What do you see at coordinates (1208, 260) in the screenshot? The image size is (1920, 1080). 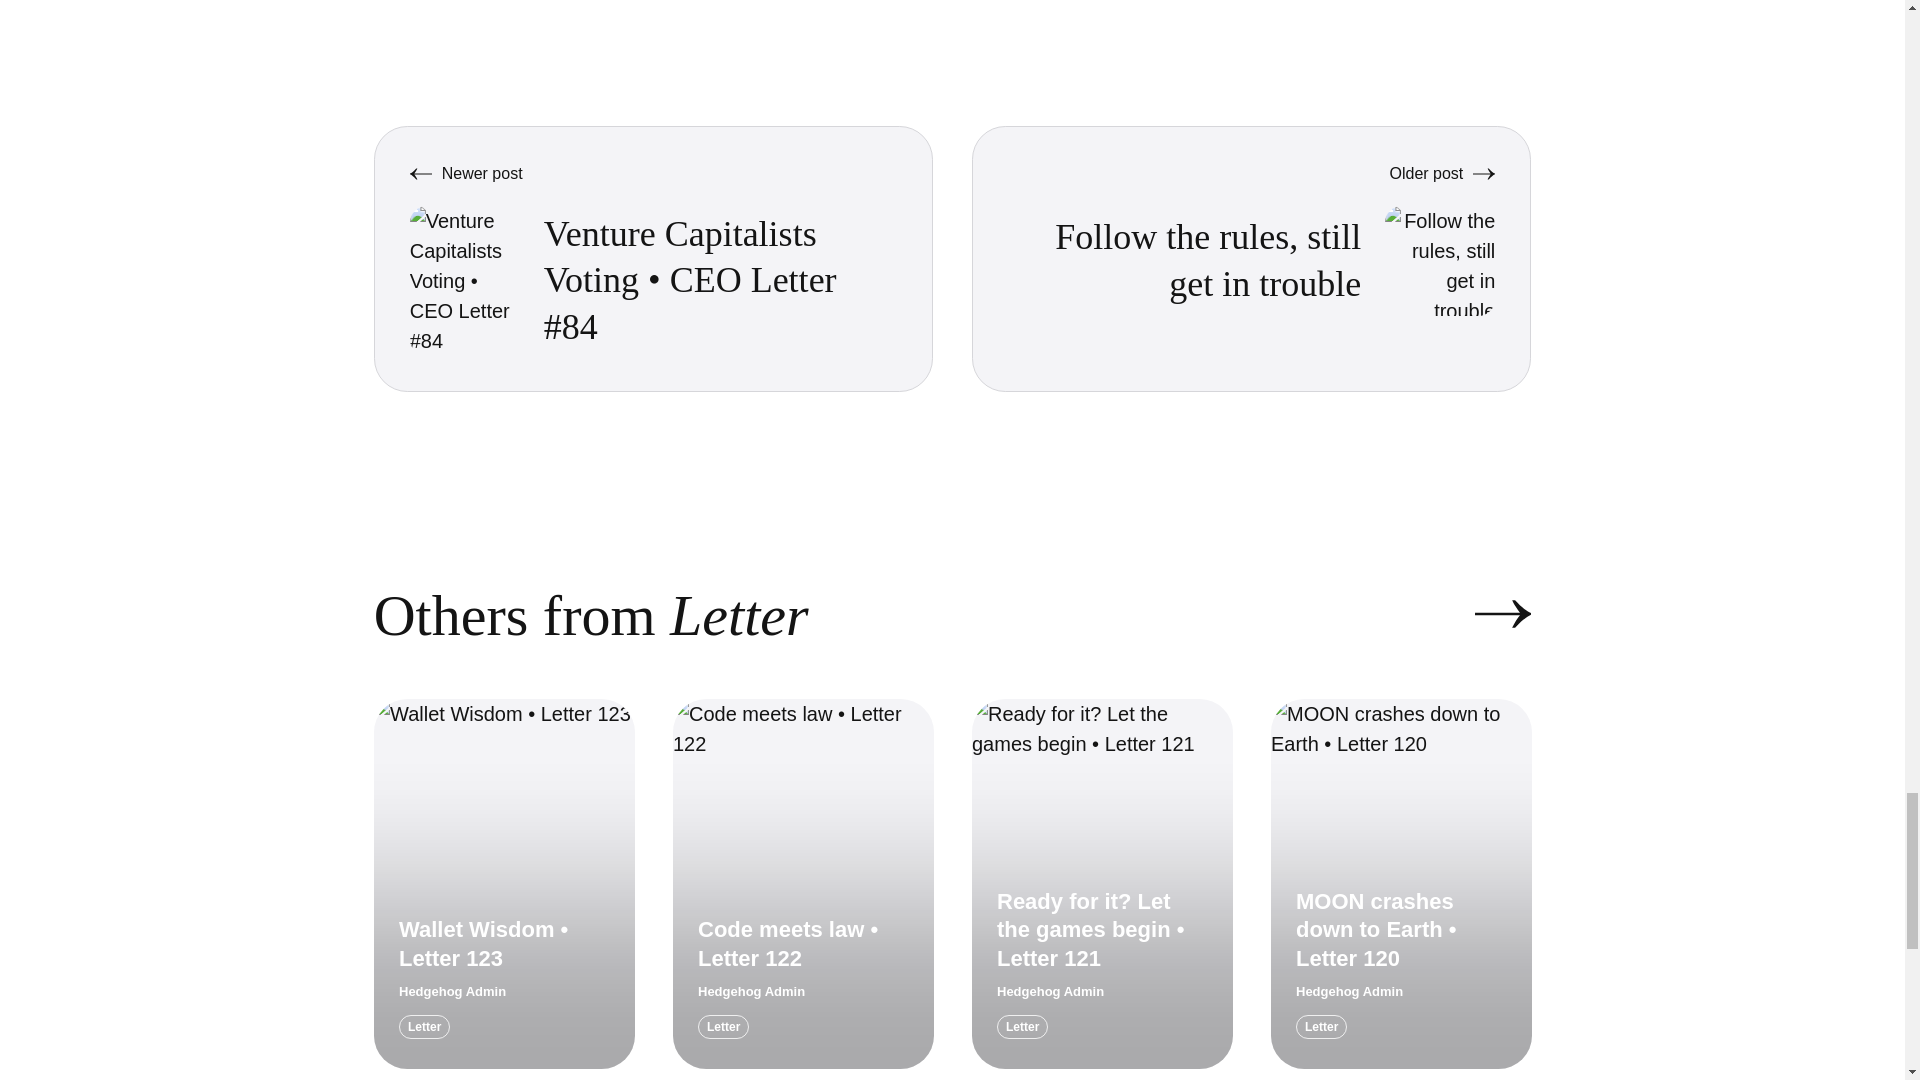 I see `Follow the rules, still get in trouble` at bounding box center [1208, 260].